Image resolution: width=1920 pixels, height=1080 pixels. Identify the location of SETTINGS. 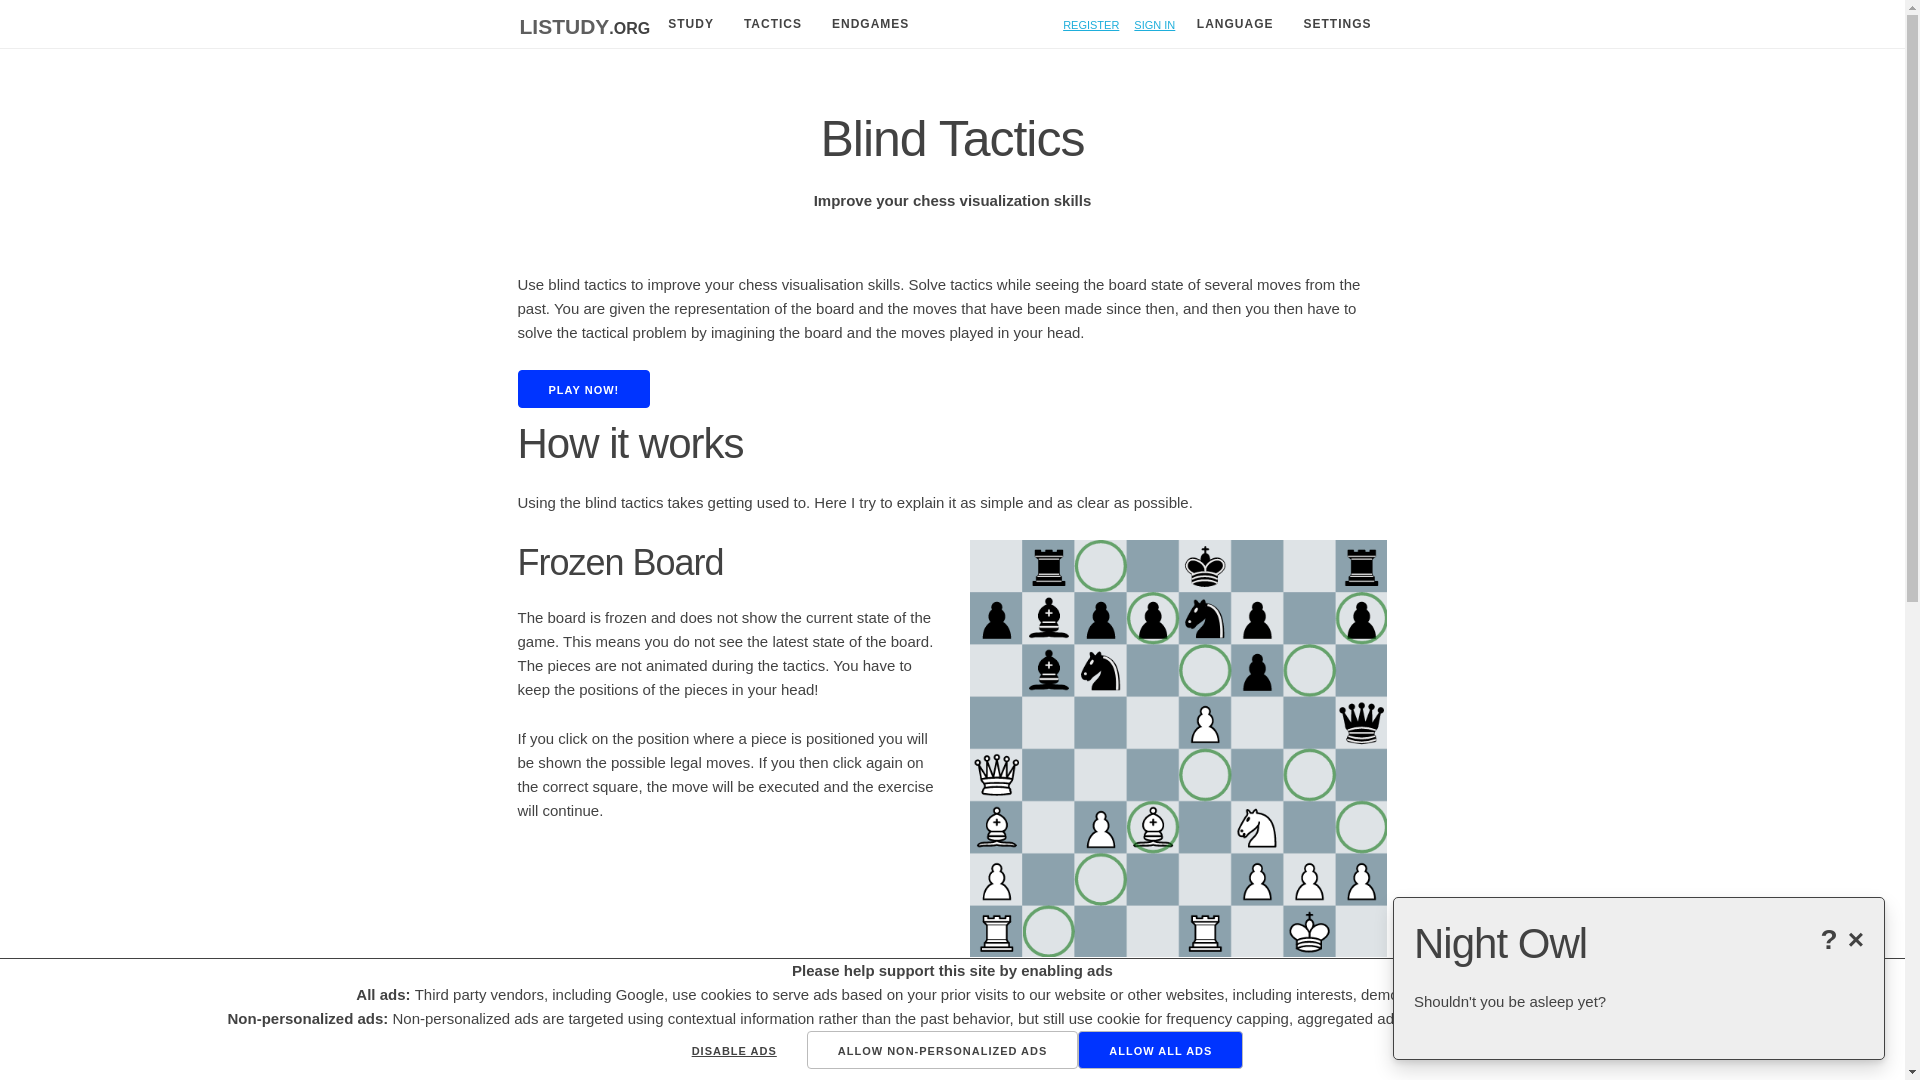
(1337, 24).